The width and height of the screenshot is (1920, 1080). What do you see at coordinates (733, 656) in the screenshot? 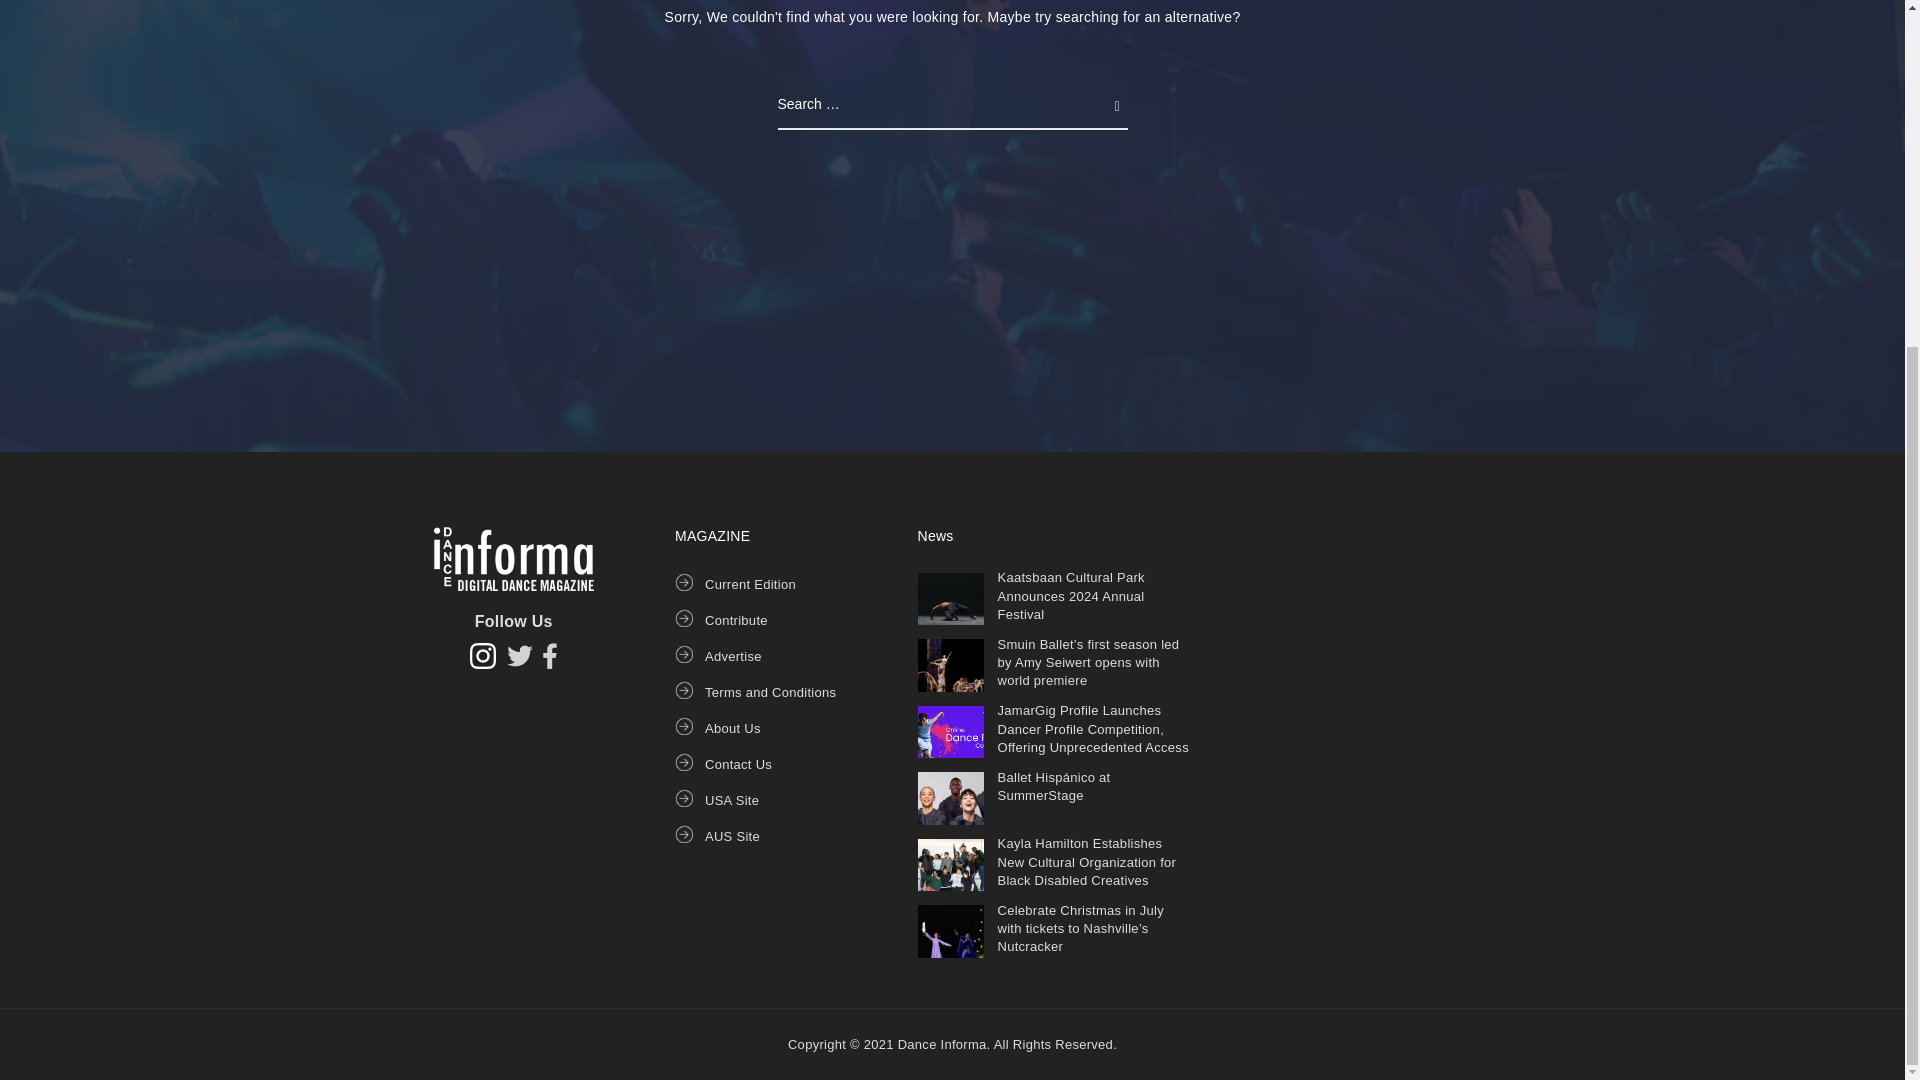
I see `Advertise` at bounding box center [733, 656].